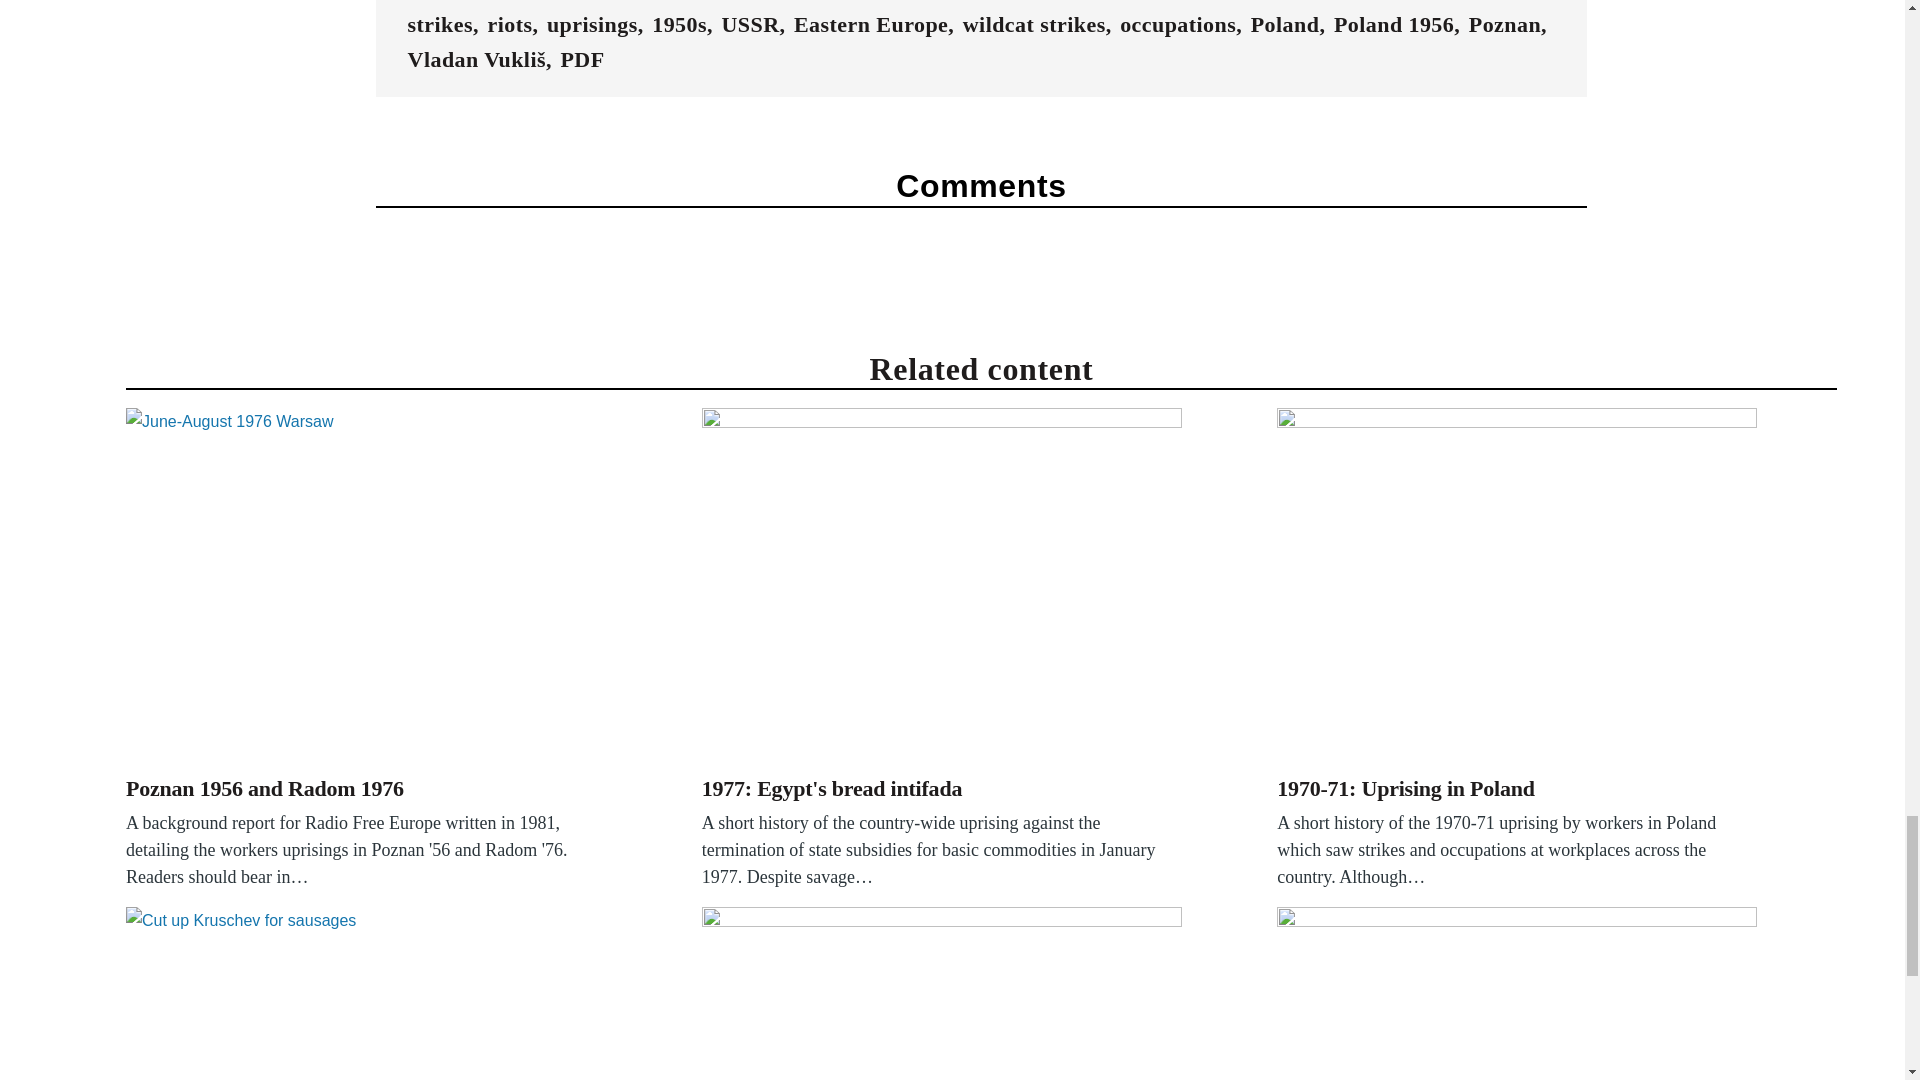 Image resolution: width=1920 pixels, height=1080 pixels. What do you see at coordinates (871, 24) in the screenshot?
I see `Eastern Europe` at bounding box center [871, 24].